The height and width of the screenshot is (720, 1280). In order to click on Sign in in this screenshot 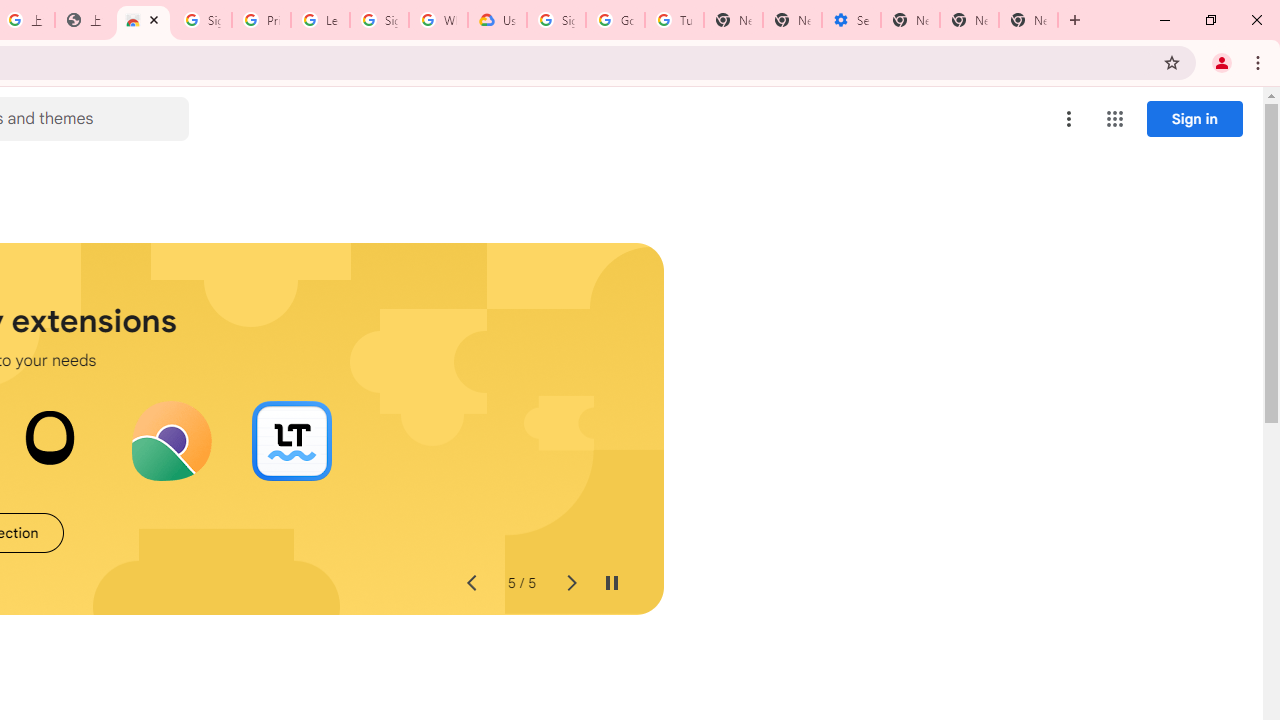, I will do `click(1194, 118)`.